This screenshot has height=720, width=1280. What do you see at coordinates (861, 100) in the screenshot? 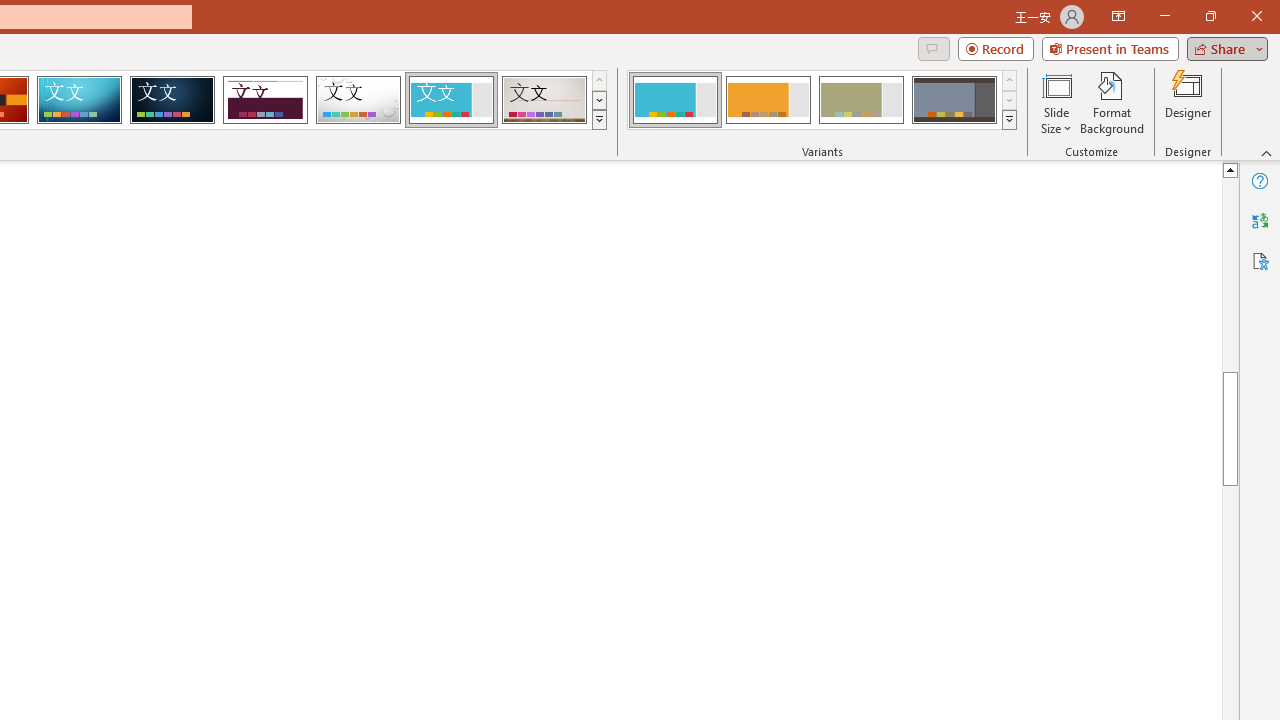
I see `Frame Variant 3` at bounding box center [861, 100].